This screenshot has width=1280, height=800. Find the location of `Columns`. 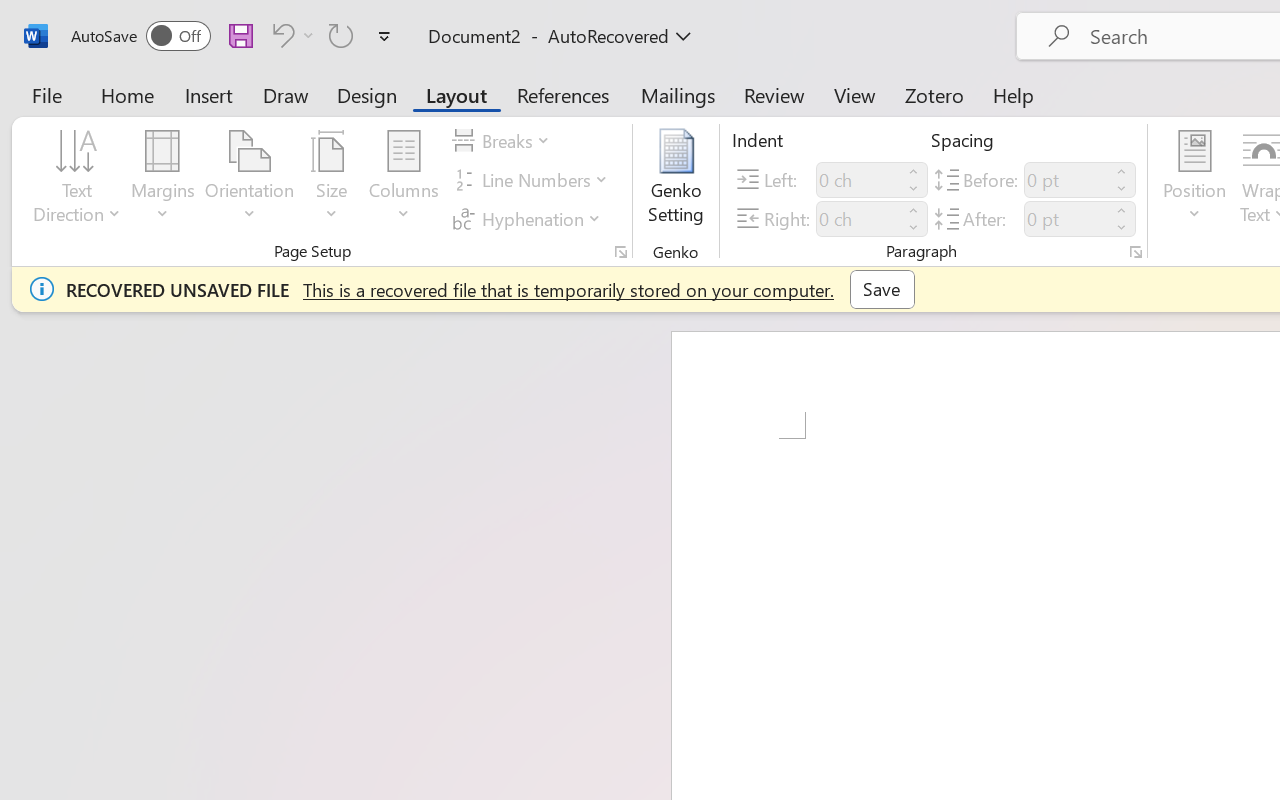

Columns is located at coordinates (404, 180).